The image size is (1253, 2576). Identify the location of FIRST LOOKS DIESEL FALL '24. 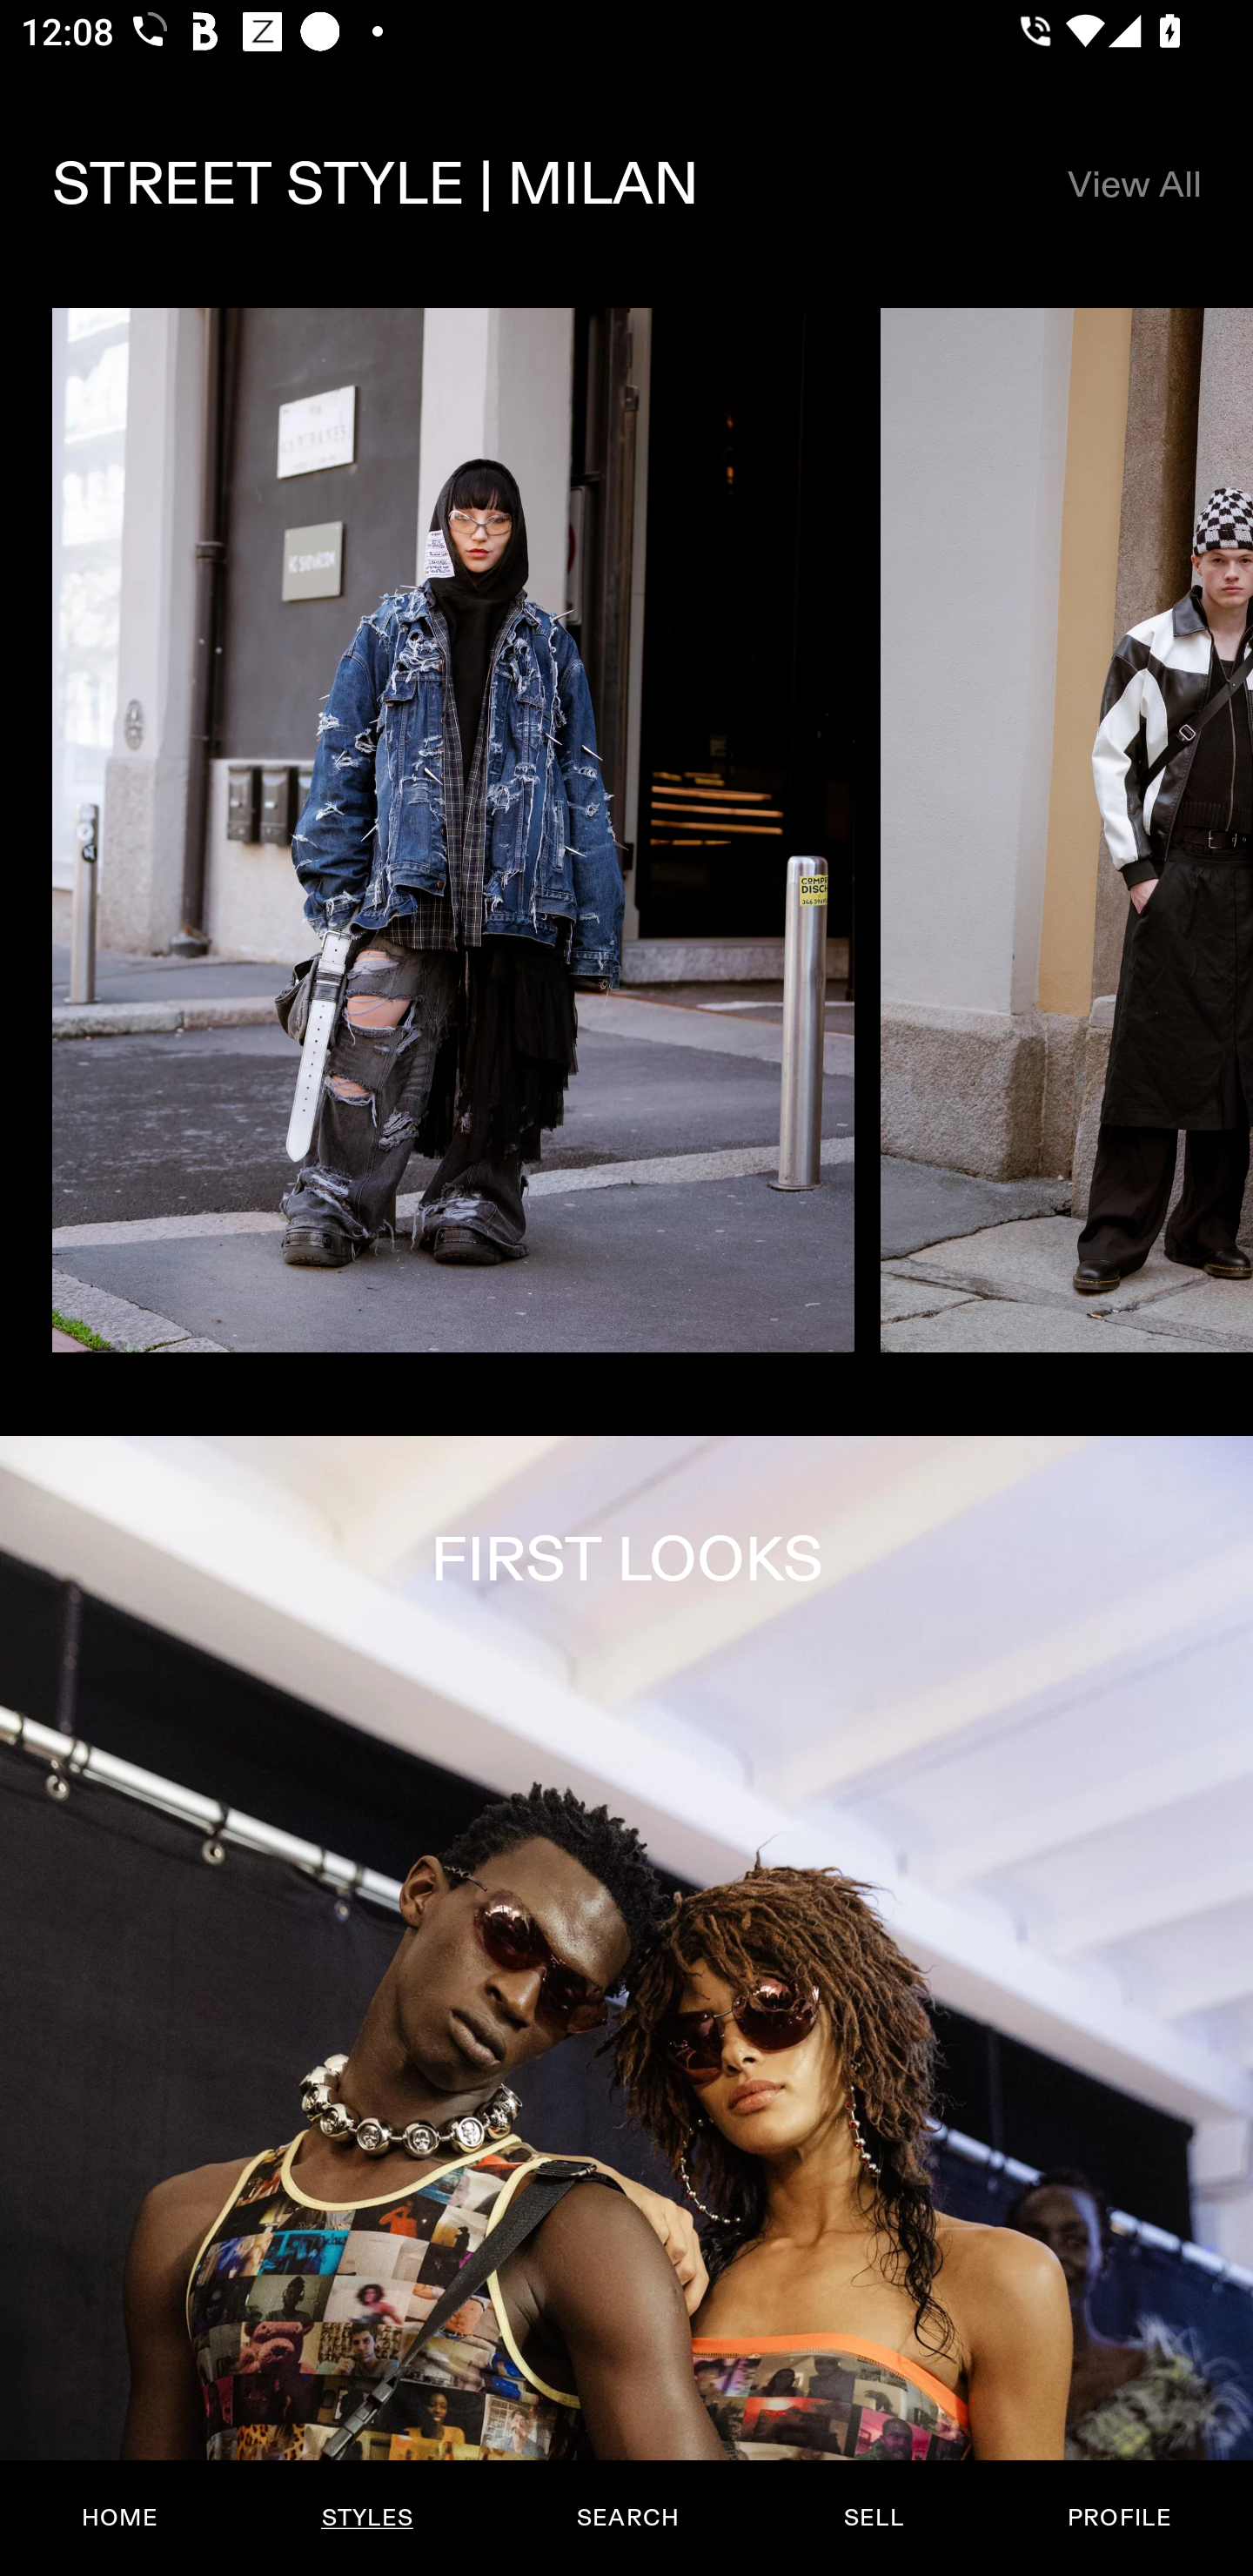
(626, 2005).